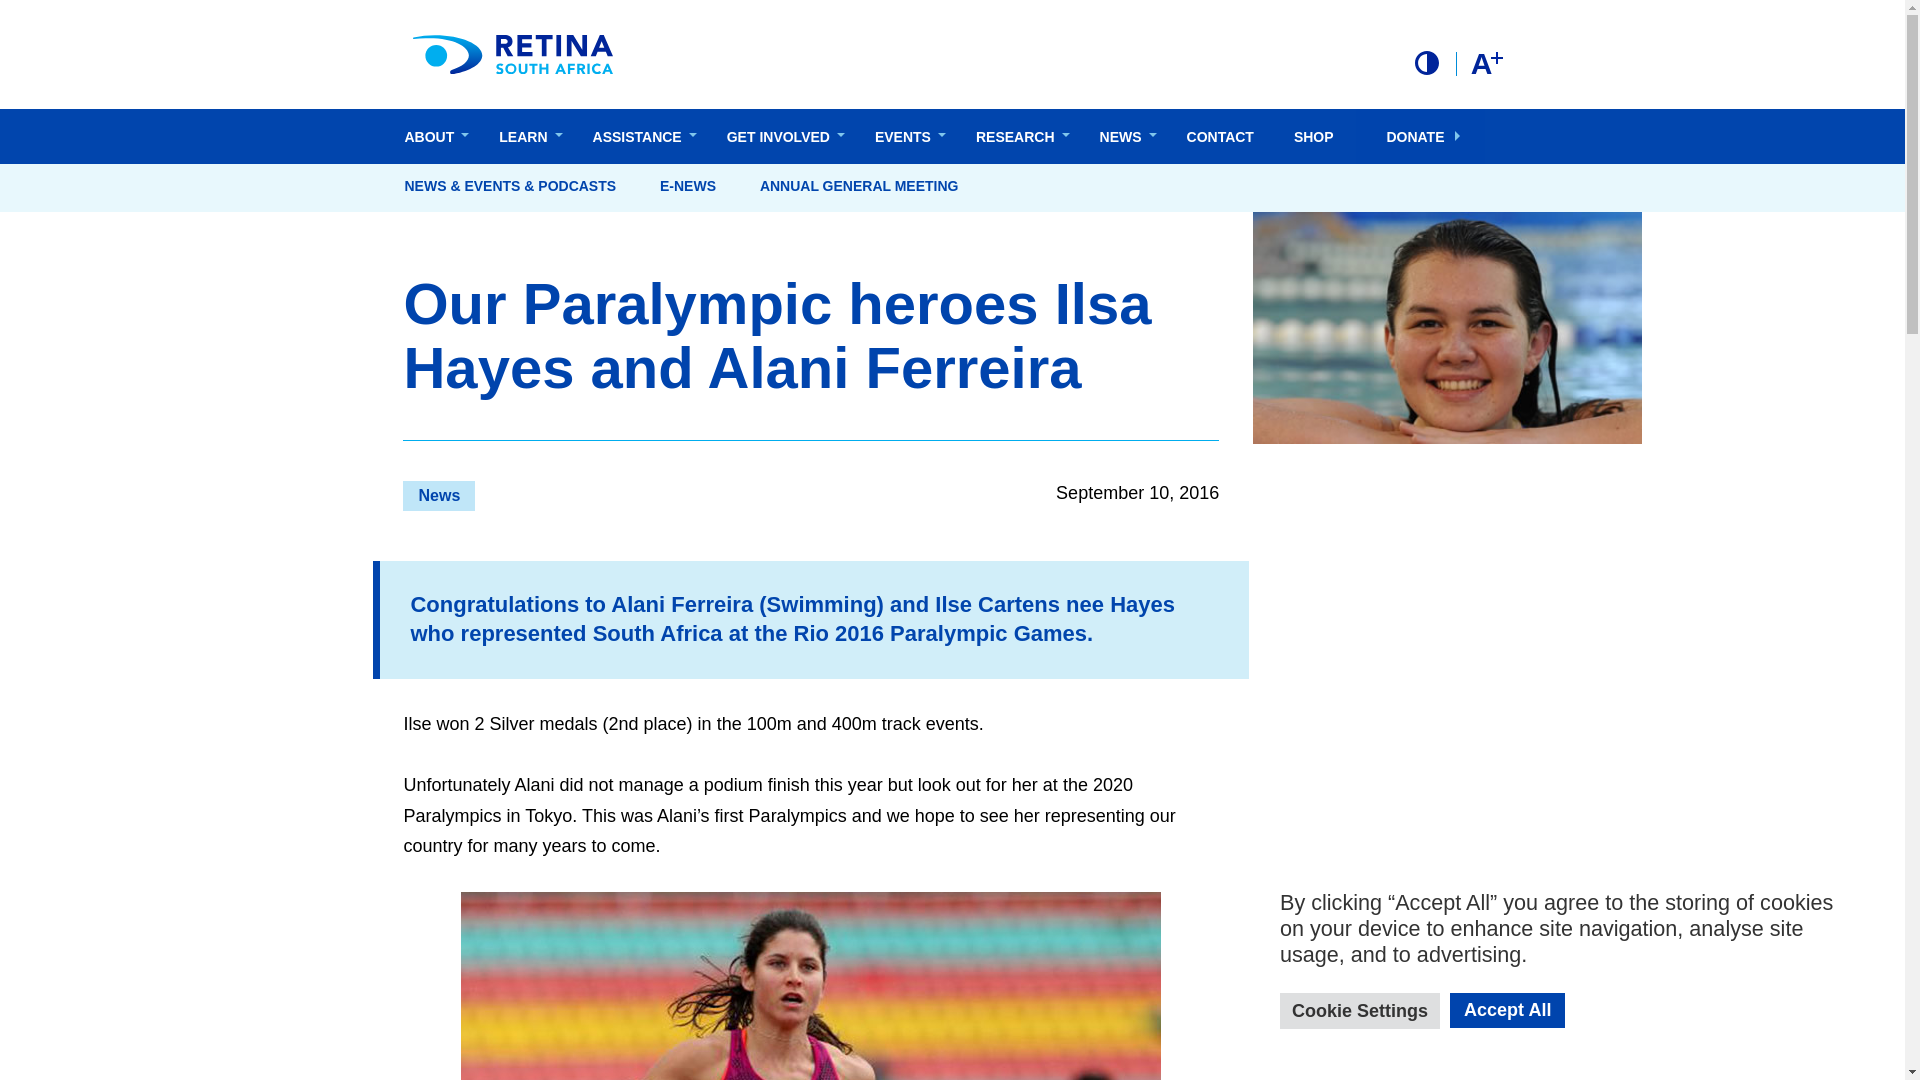  What do you see at coordinates (1018, 136) in the screenshot?
I see `RESEARCH` at bounding box center [1018, 136].